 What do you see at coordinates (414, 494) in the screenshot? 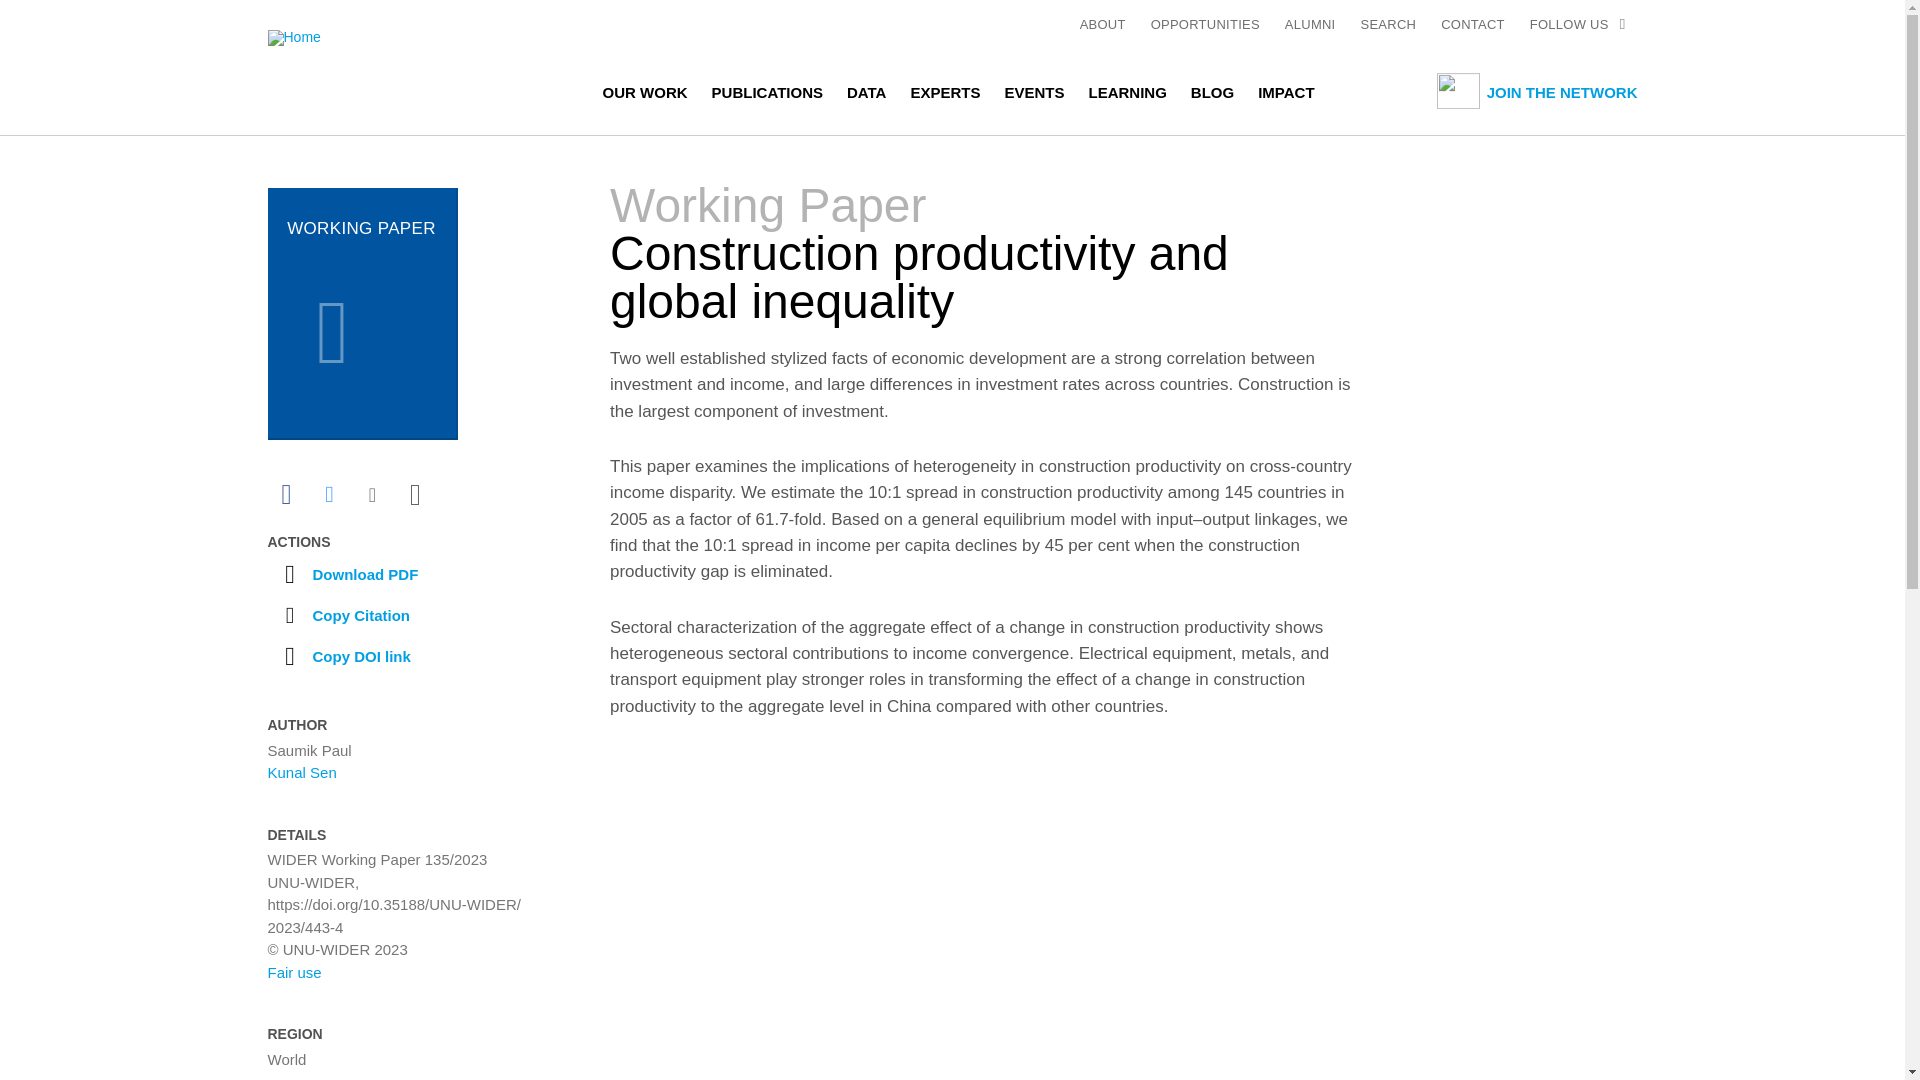
I see `Print` at bounding box center [414, 494].